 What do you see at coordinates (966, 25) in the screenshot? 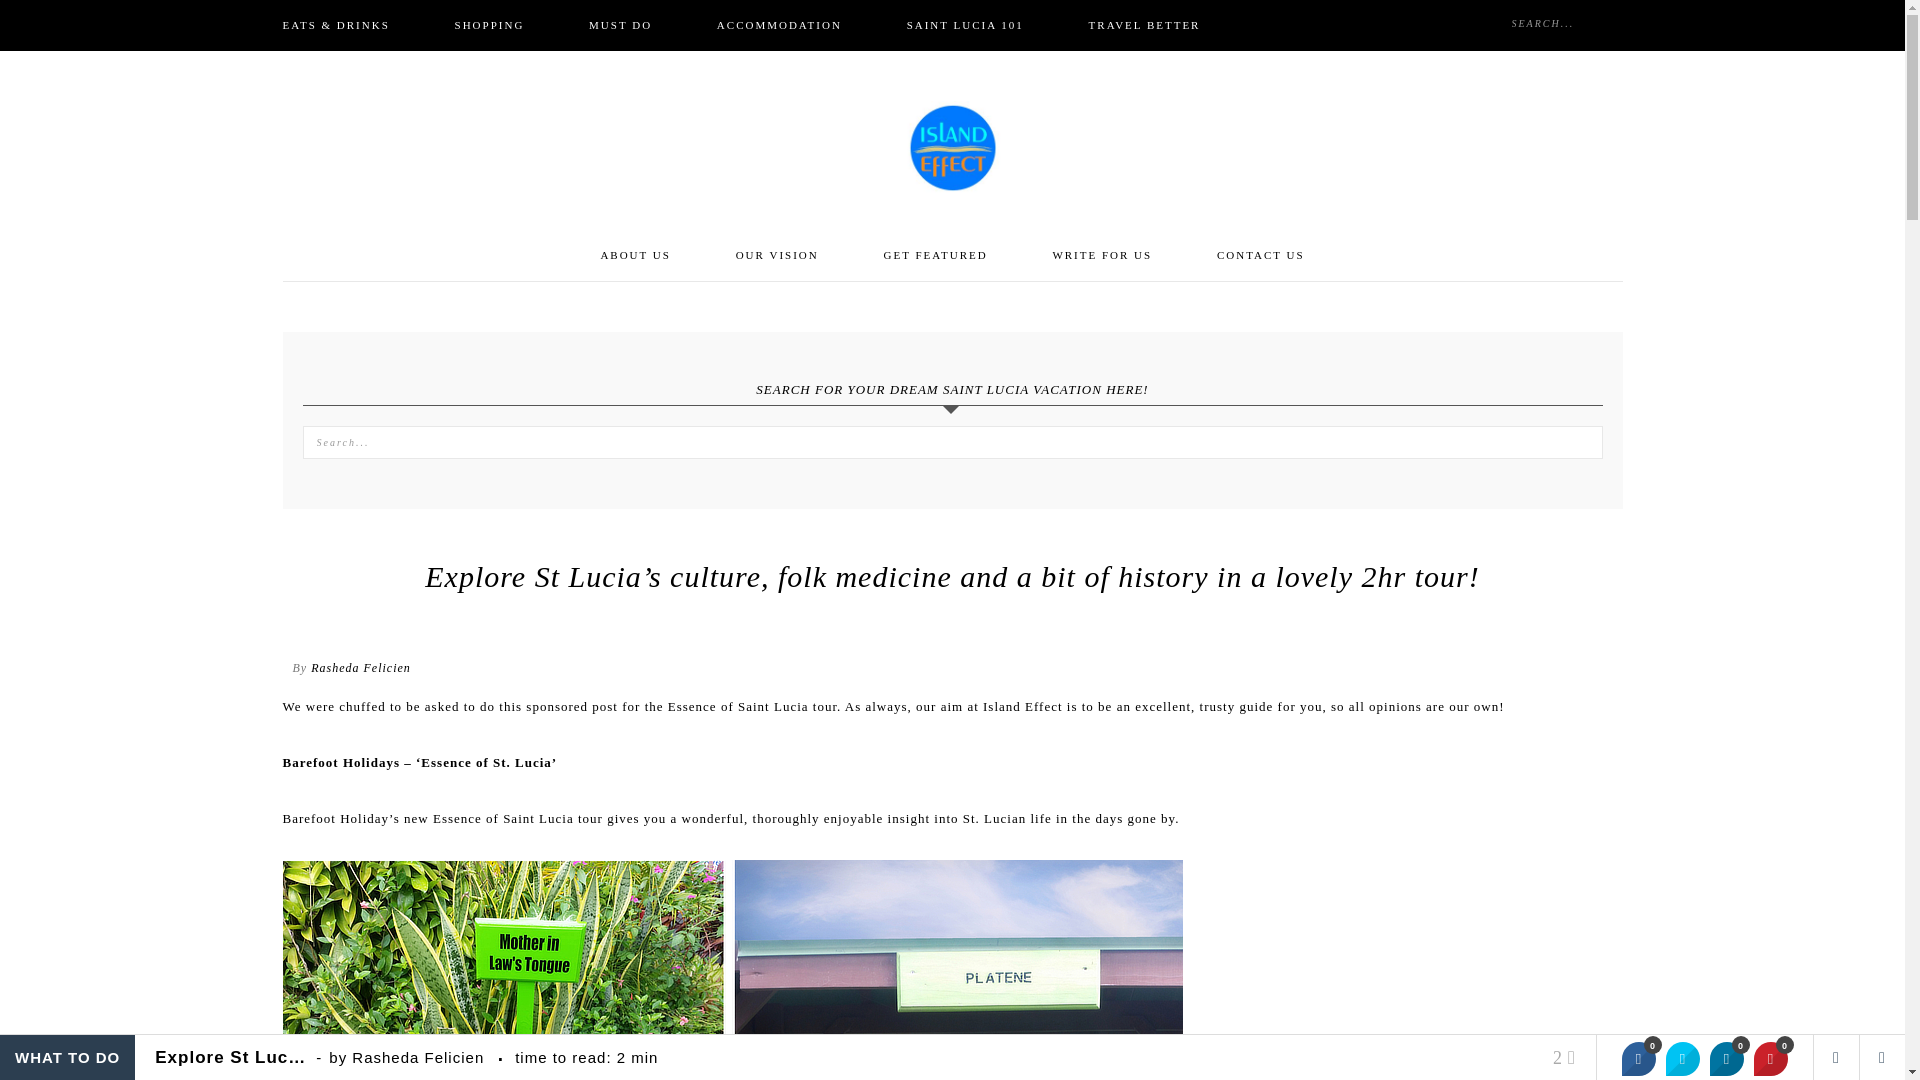
I see `SAINT LUCIA 101` at bounding box center [966, 25].